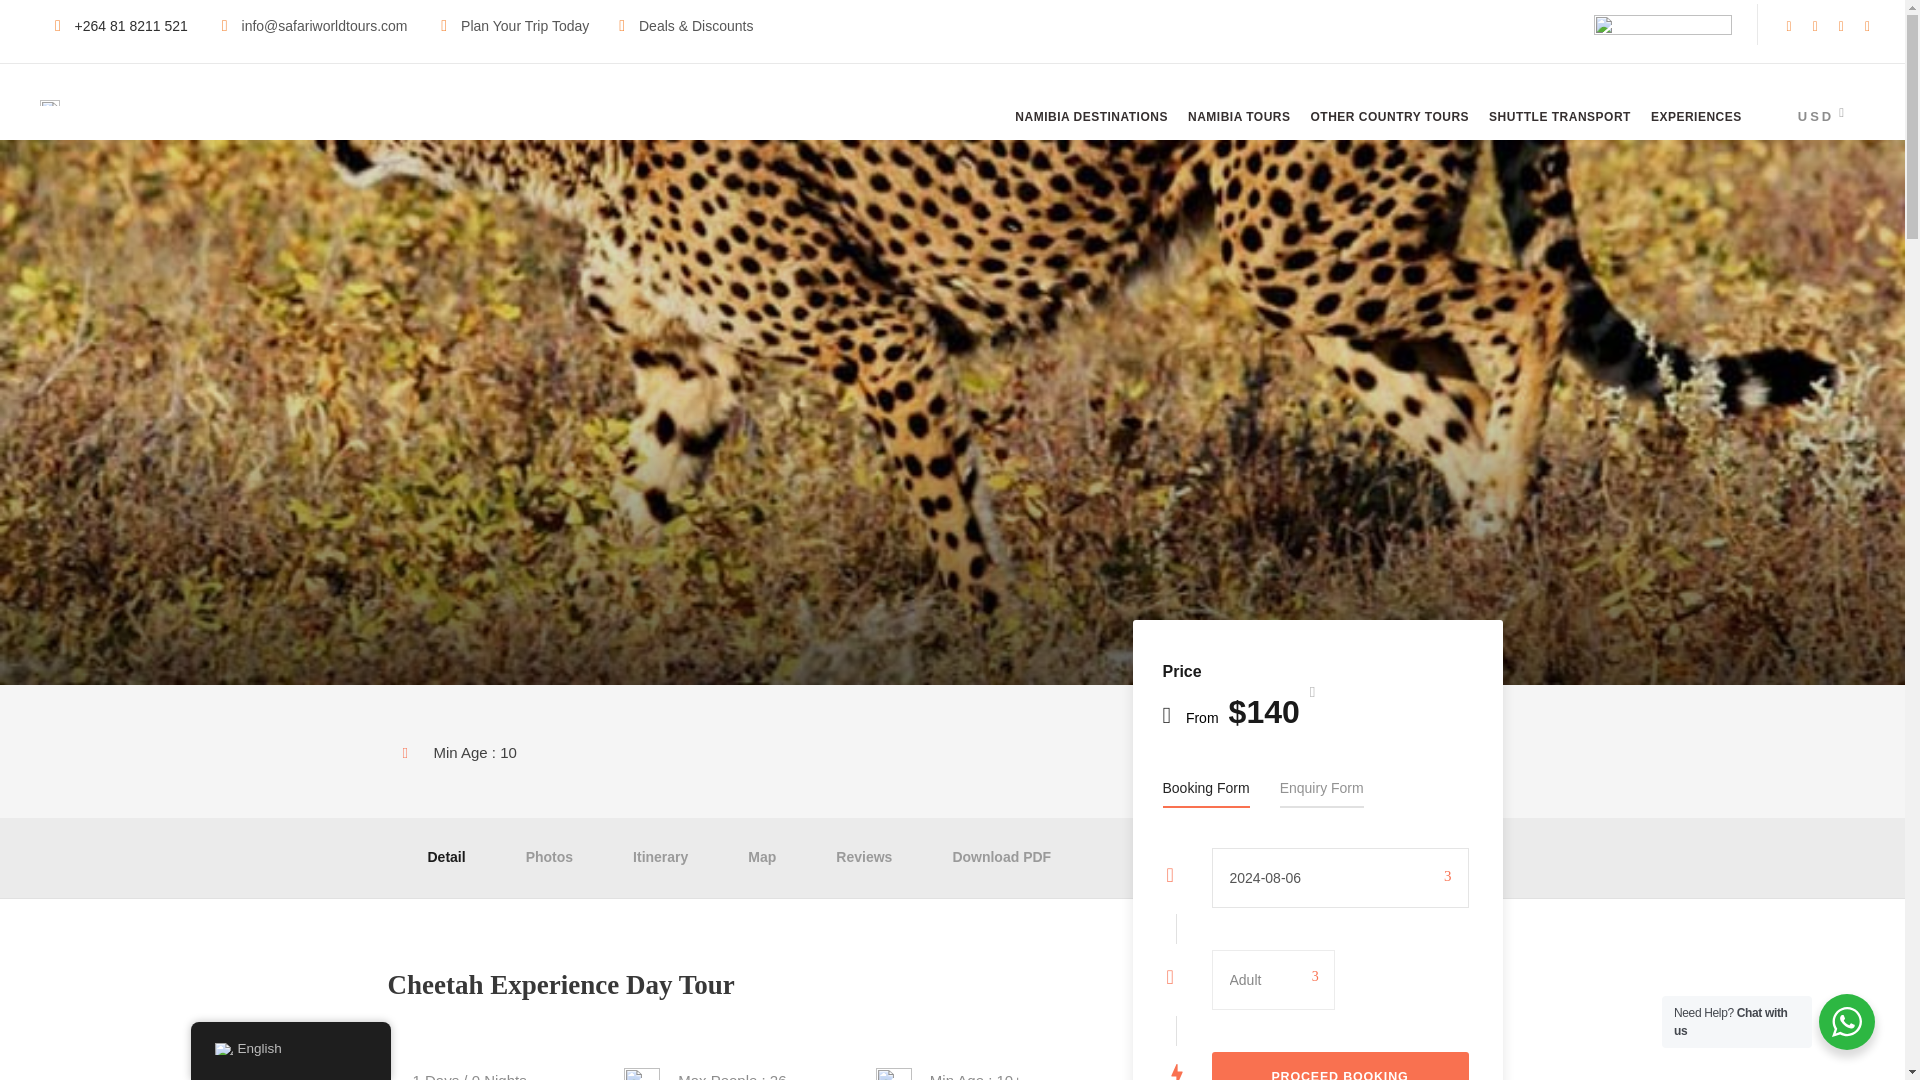 The image size is (1920, 1080). What do you see at coordinates (642, 1074) in the screenshot?
I see `single-icon-2` at bounding box center [642, 1074].